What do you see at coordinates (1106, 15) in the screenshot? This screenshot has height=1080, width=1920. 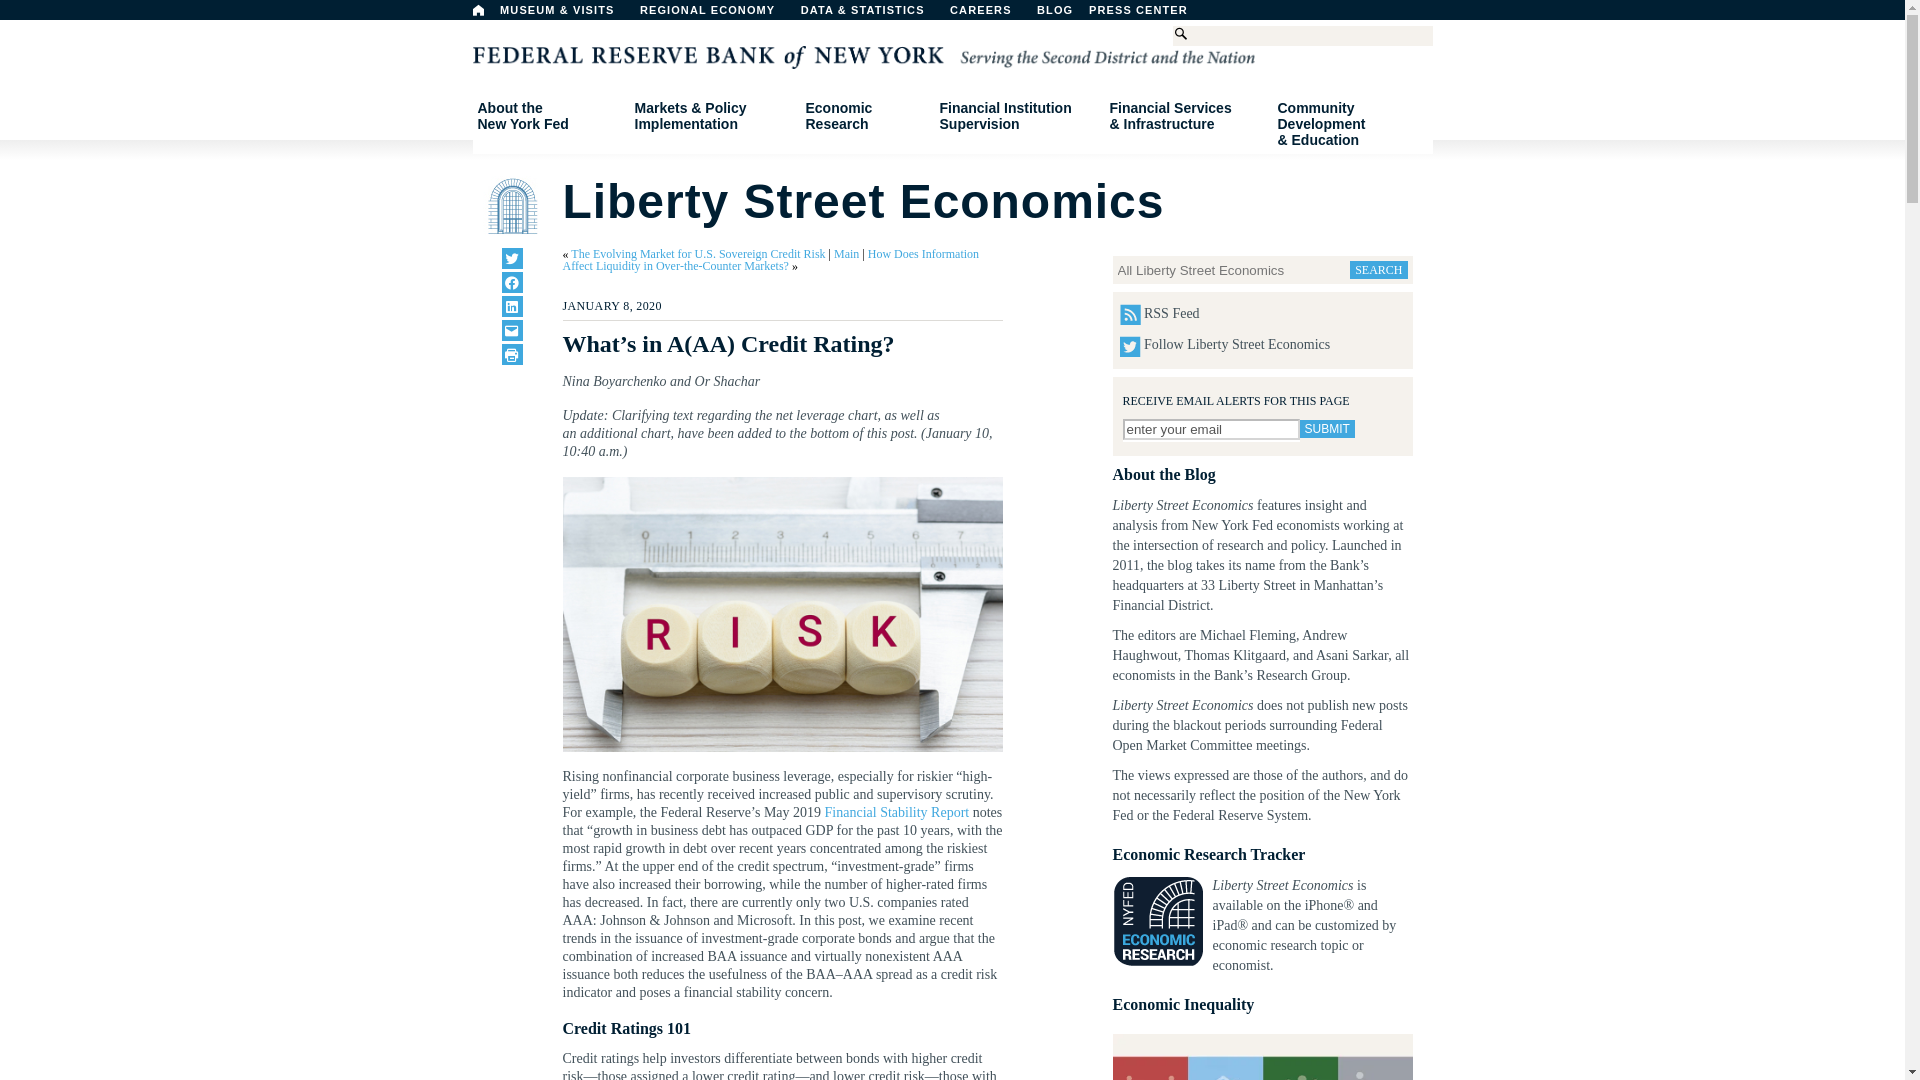 I see `BLOG` at bounding box center [1106, 15].